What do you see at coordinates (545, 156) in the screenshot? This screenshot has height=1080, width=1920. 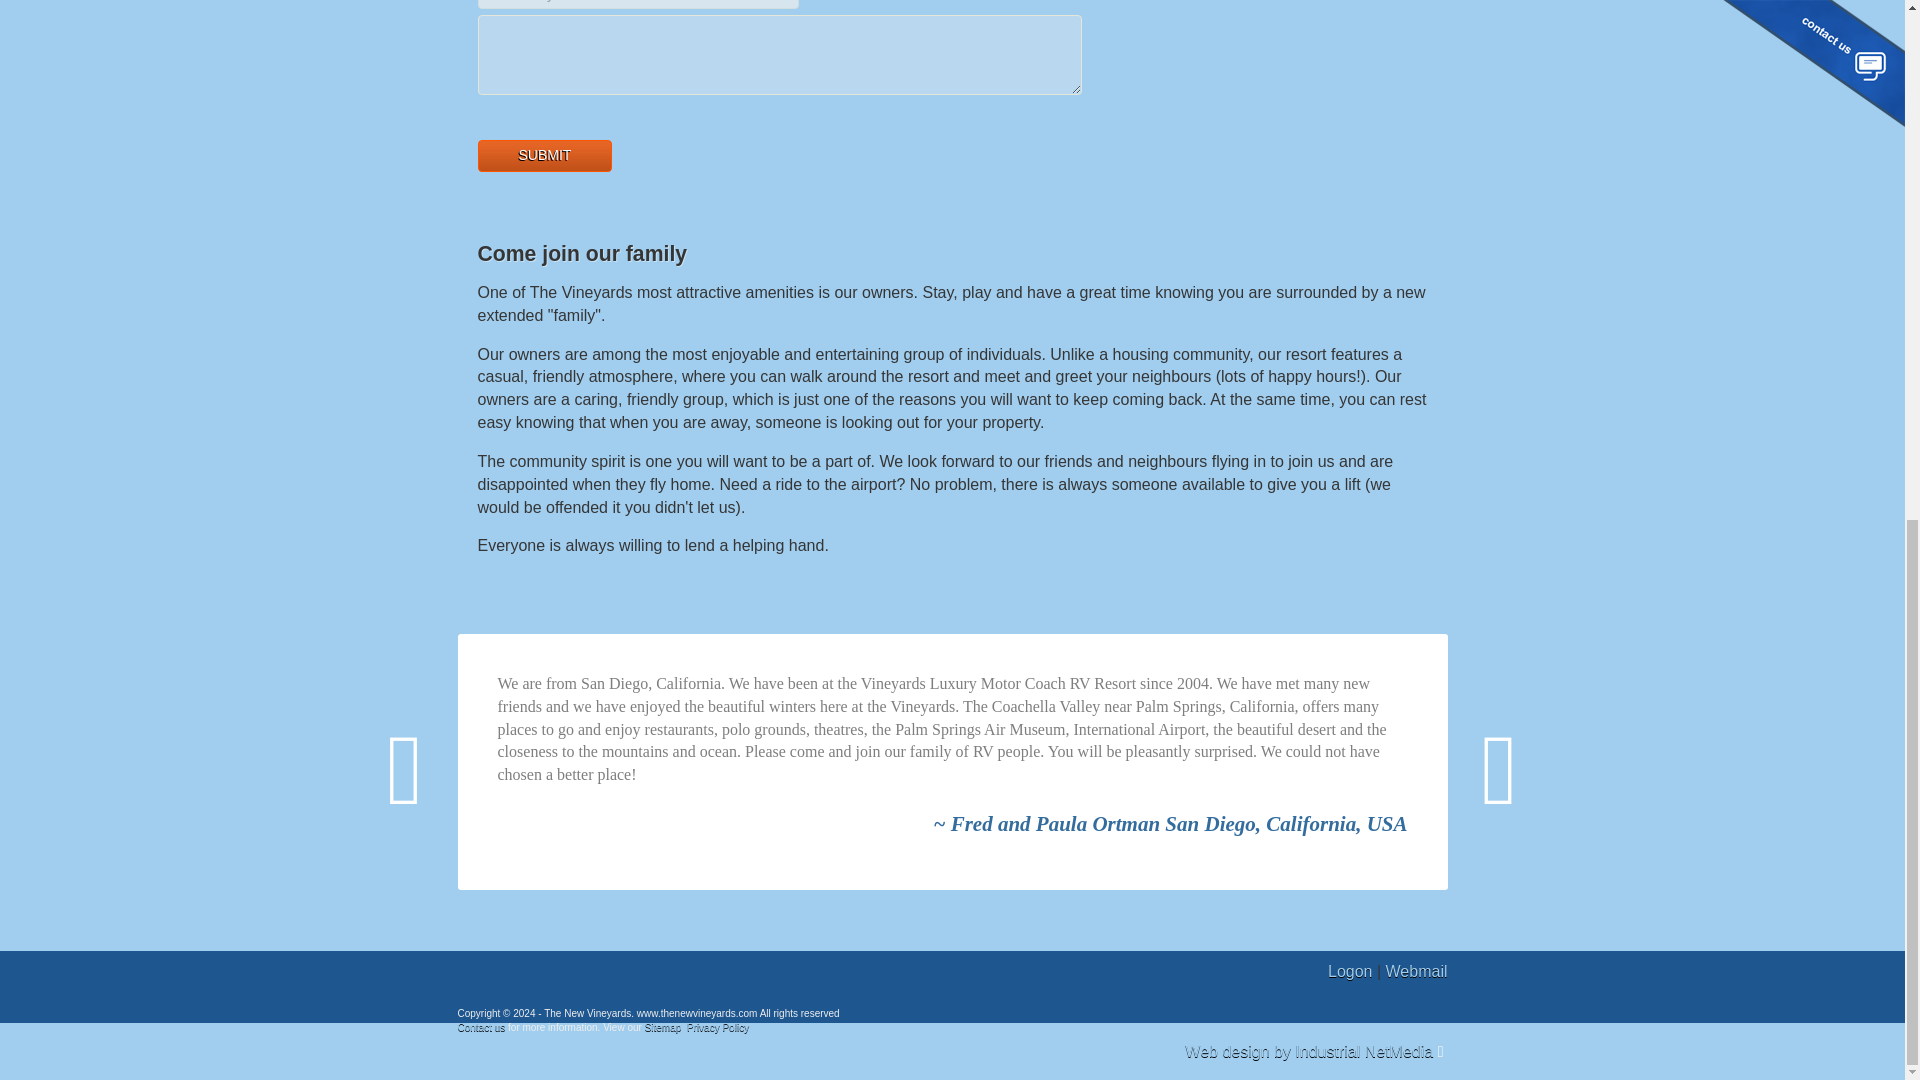 I see `Submit` at bounding box center [545, 156].